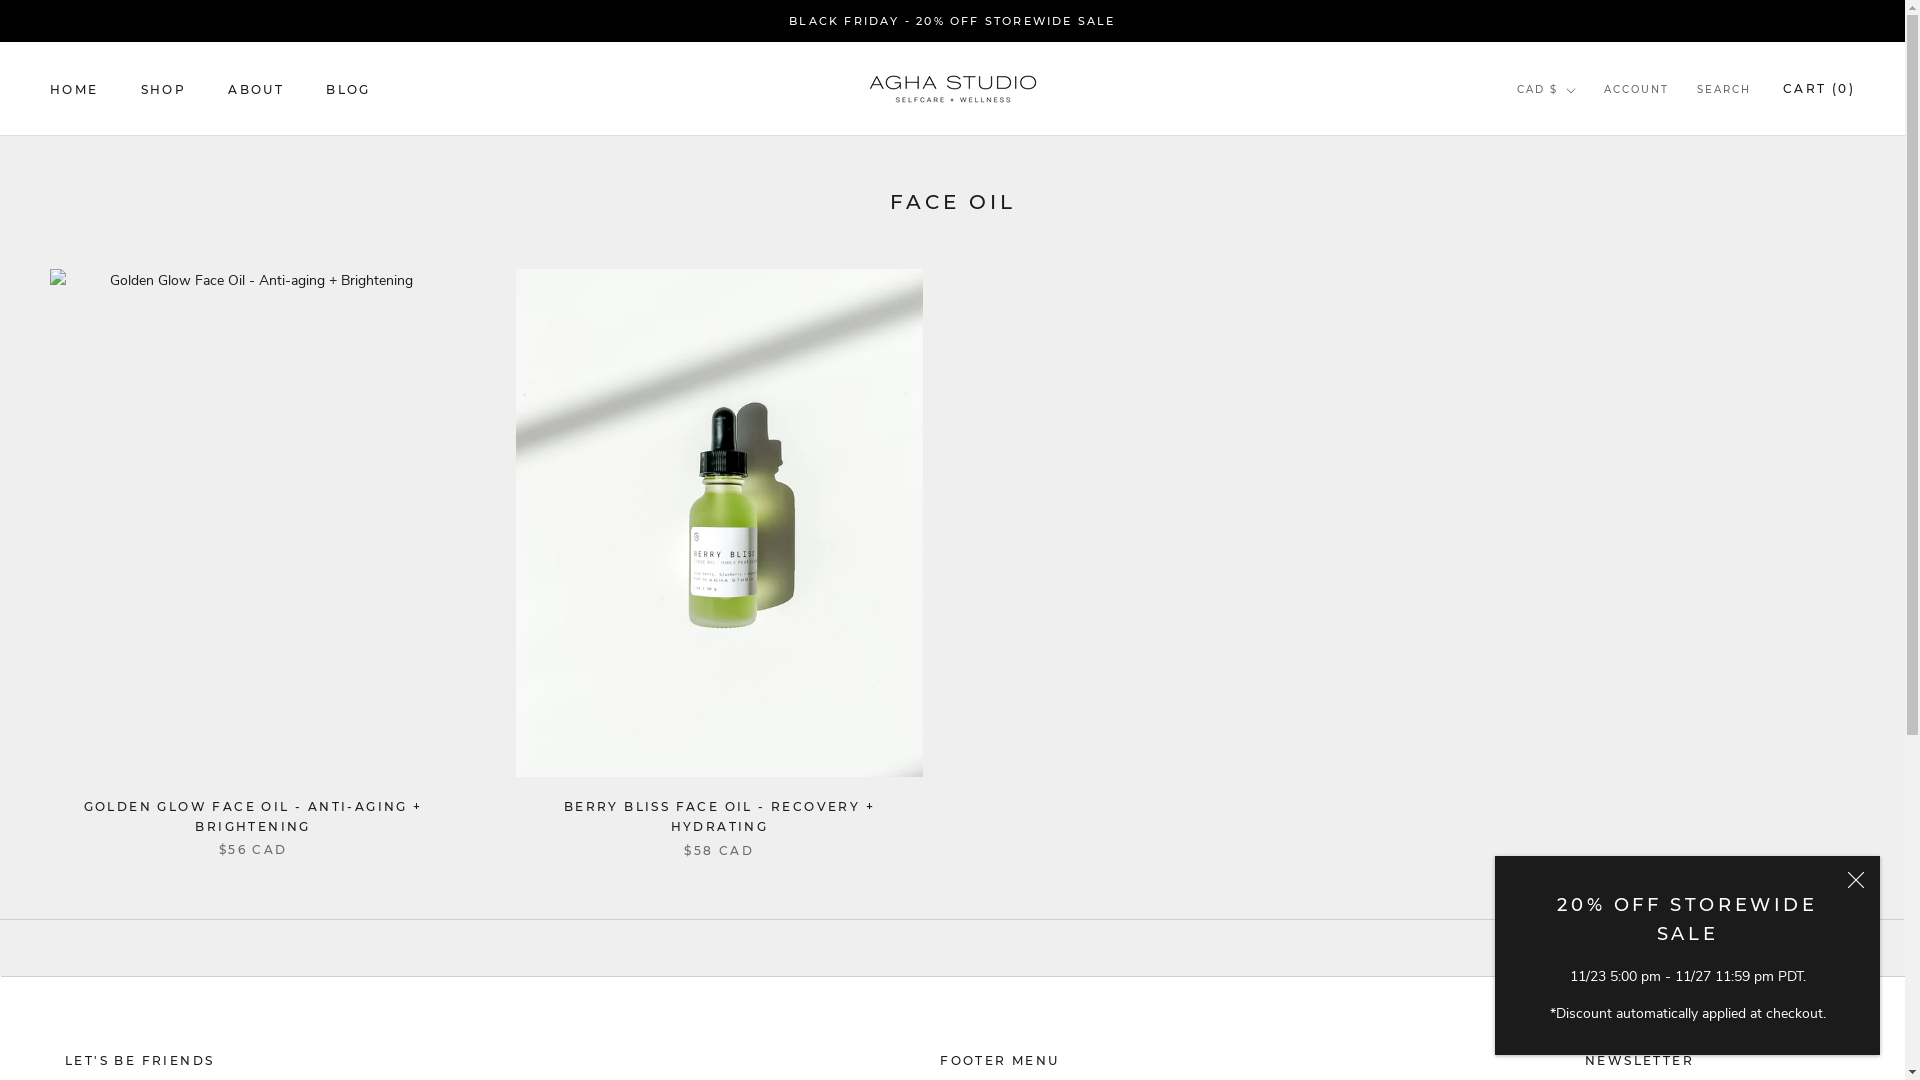  Describe the element at coordinates (1570, 132) in the screenshot. I see `CAD` at that location.